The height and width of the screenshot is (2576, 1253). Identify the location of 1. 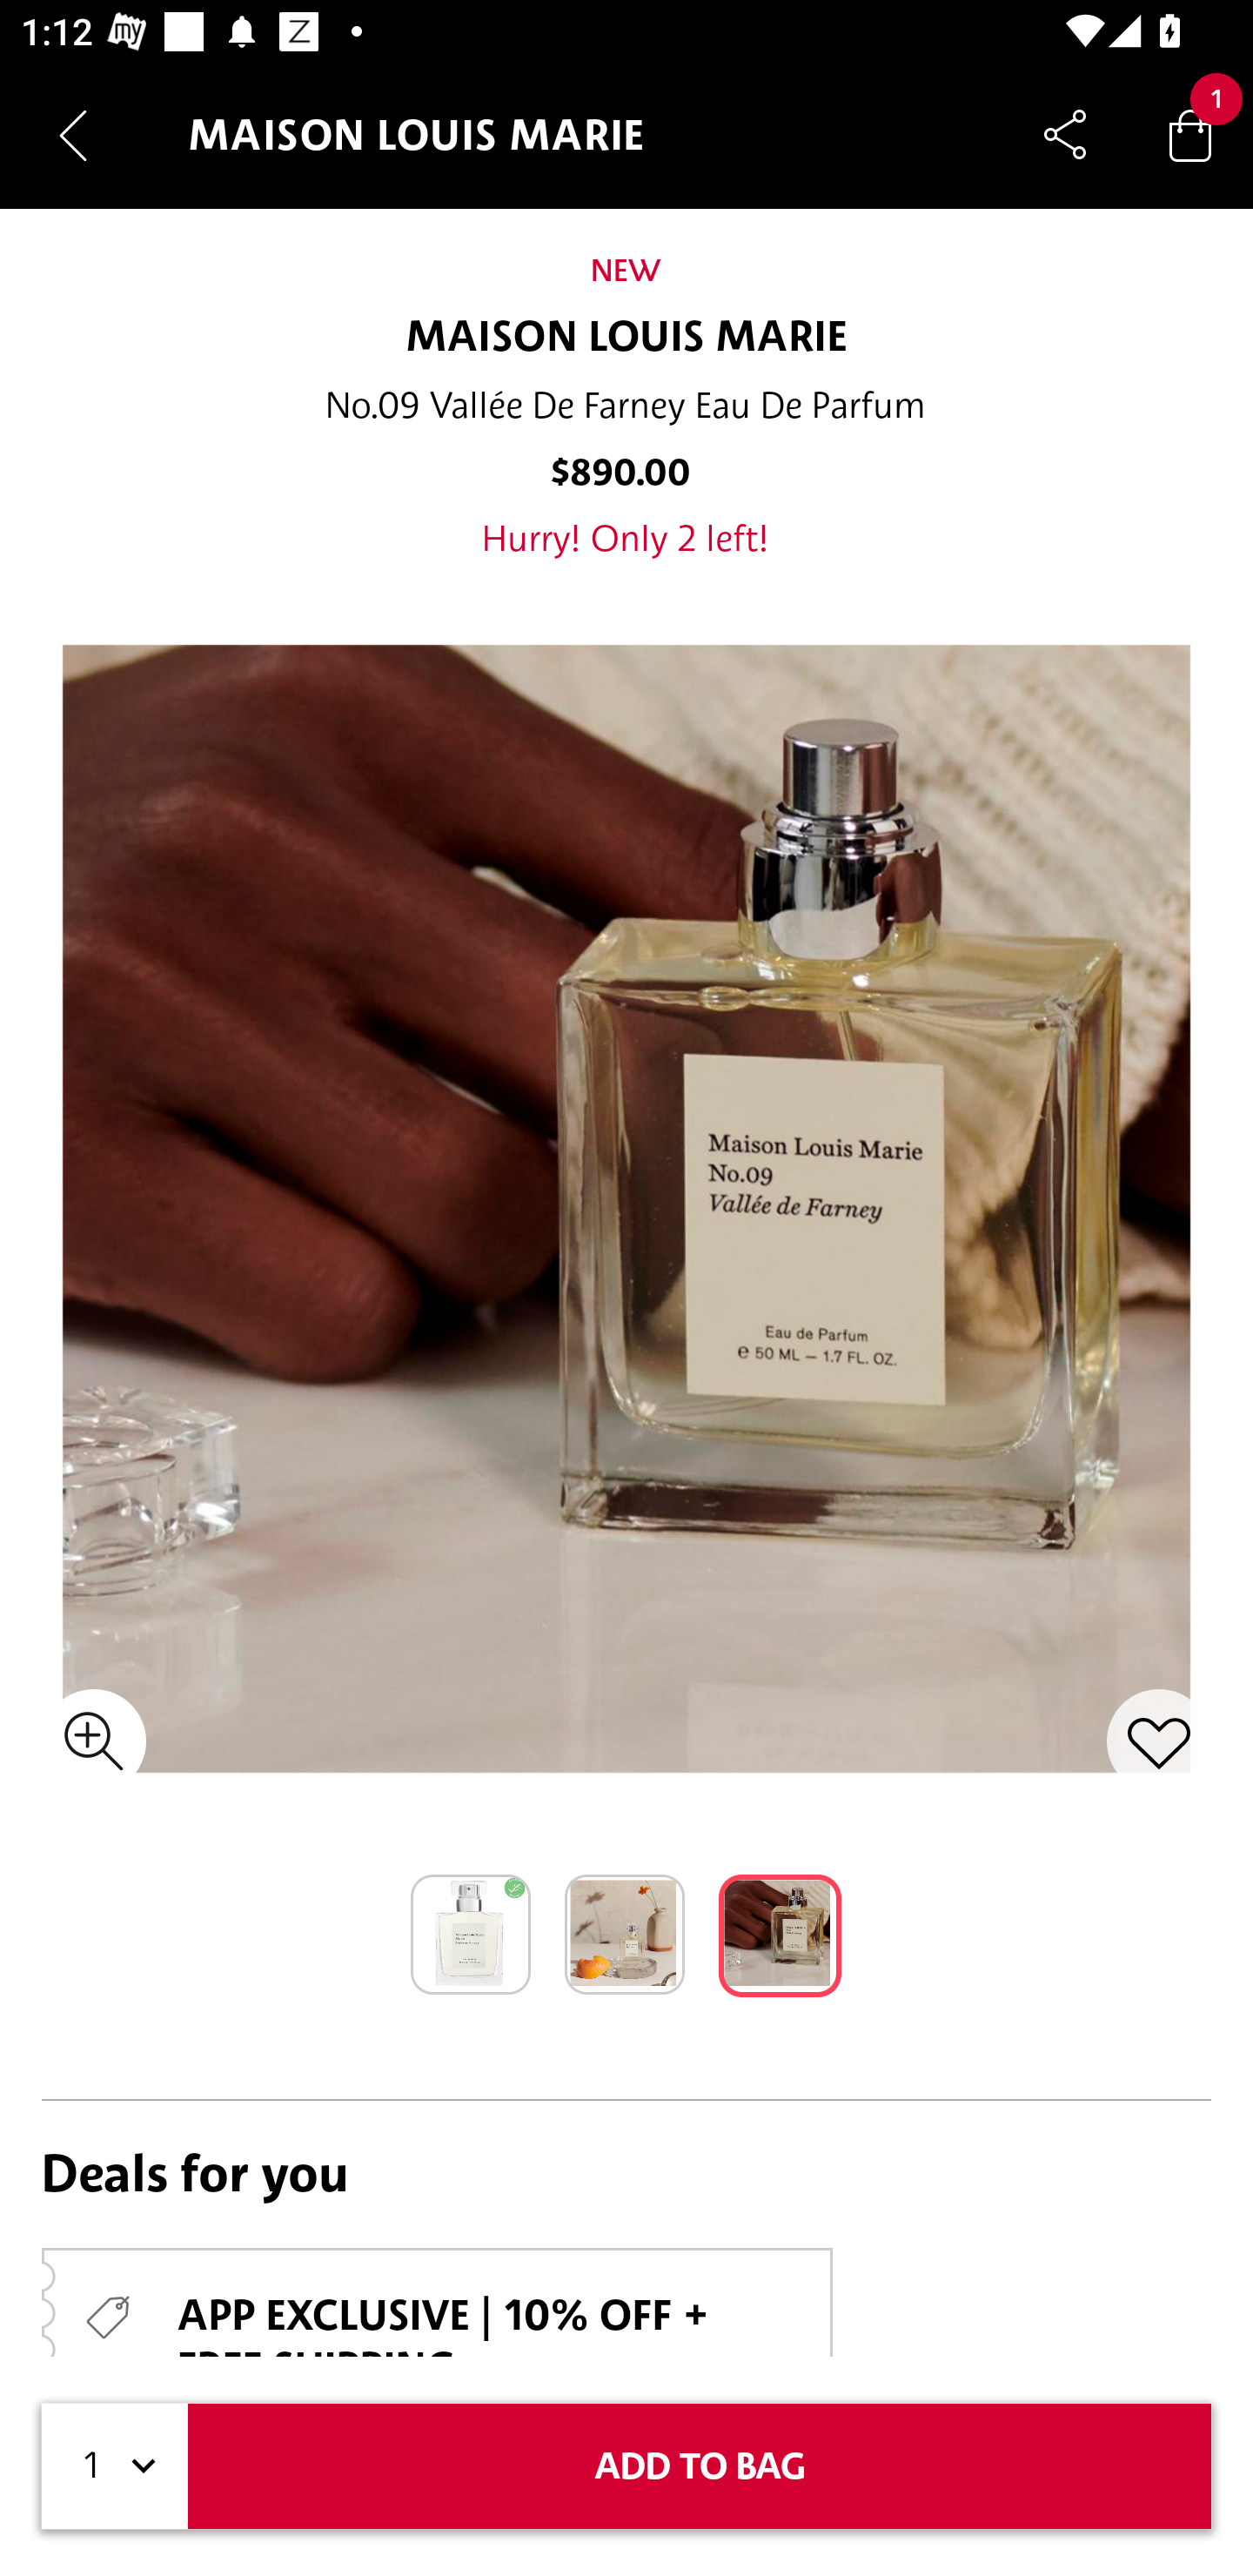
(115, 2466).